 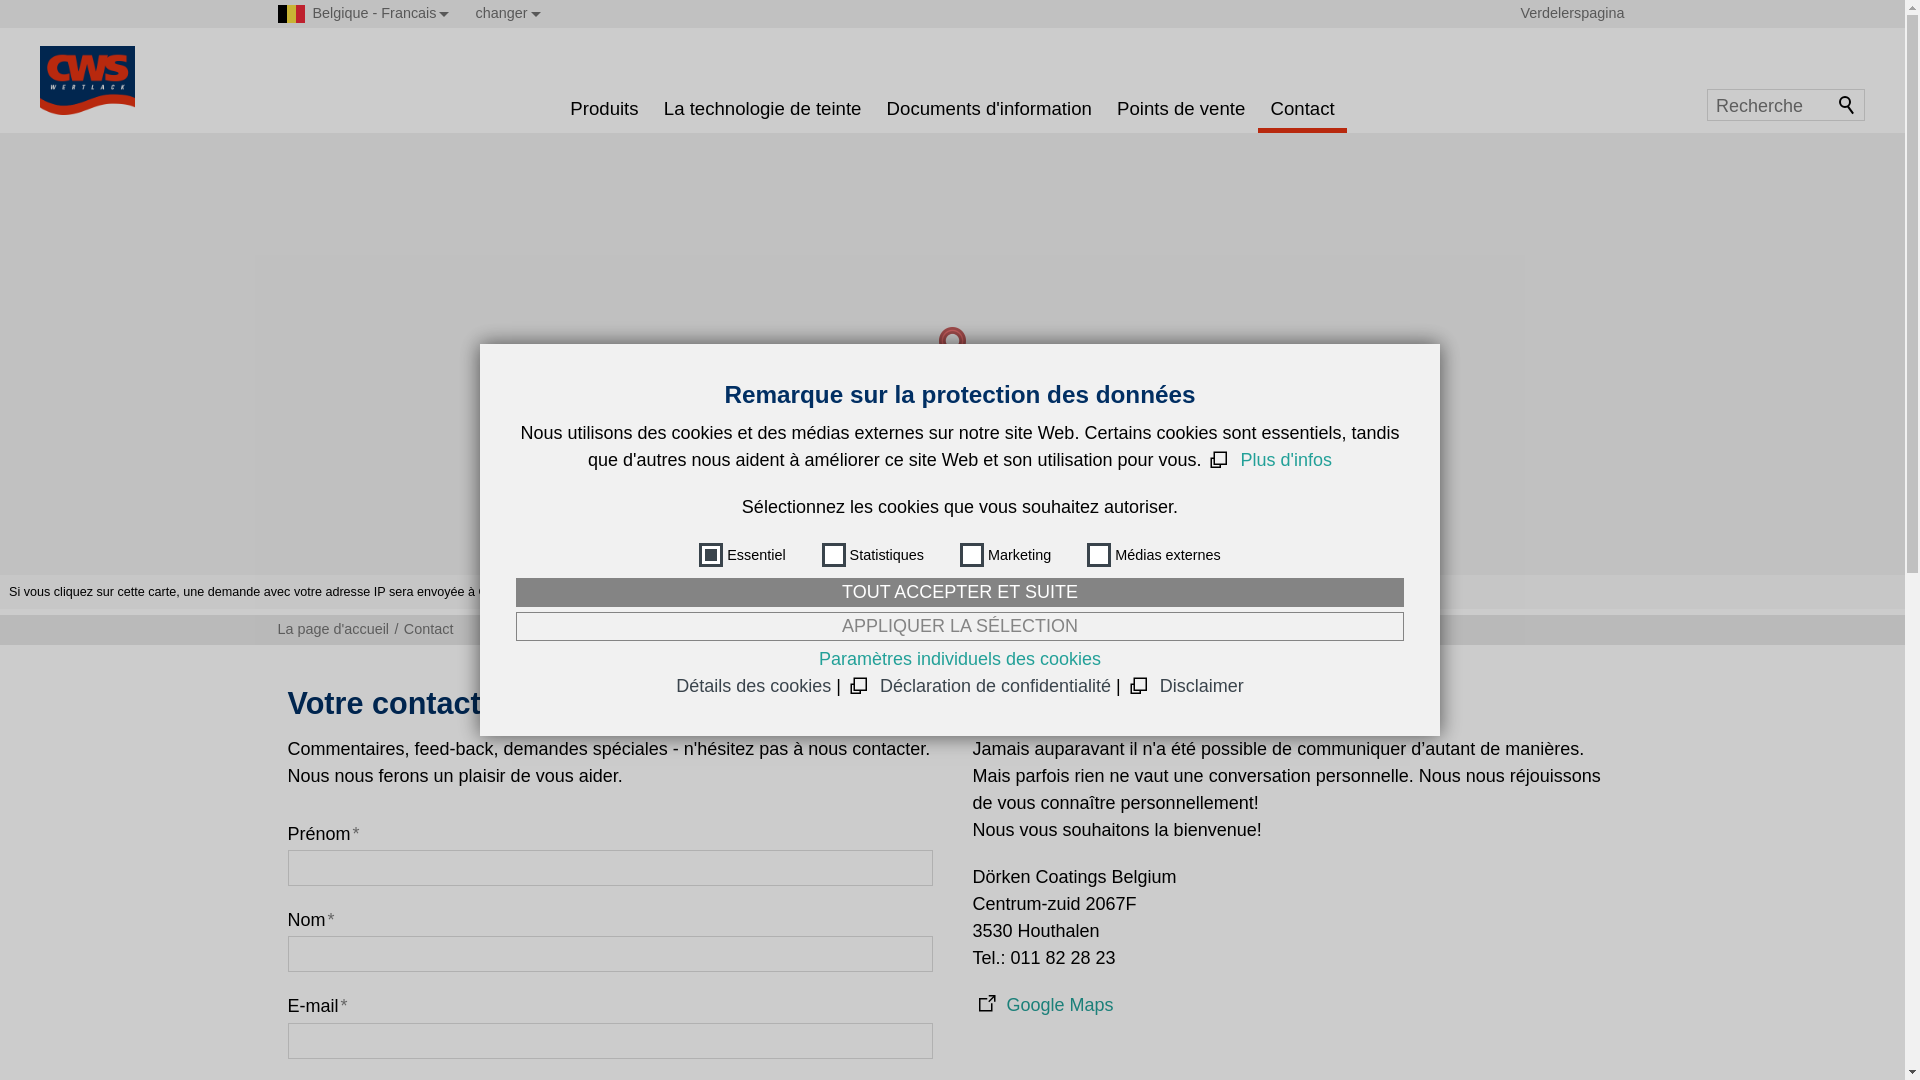 What do you see at coordinates (426, 629) in the screenshot?
I see `Contact` at bounding box center [426, 629].